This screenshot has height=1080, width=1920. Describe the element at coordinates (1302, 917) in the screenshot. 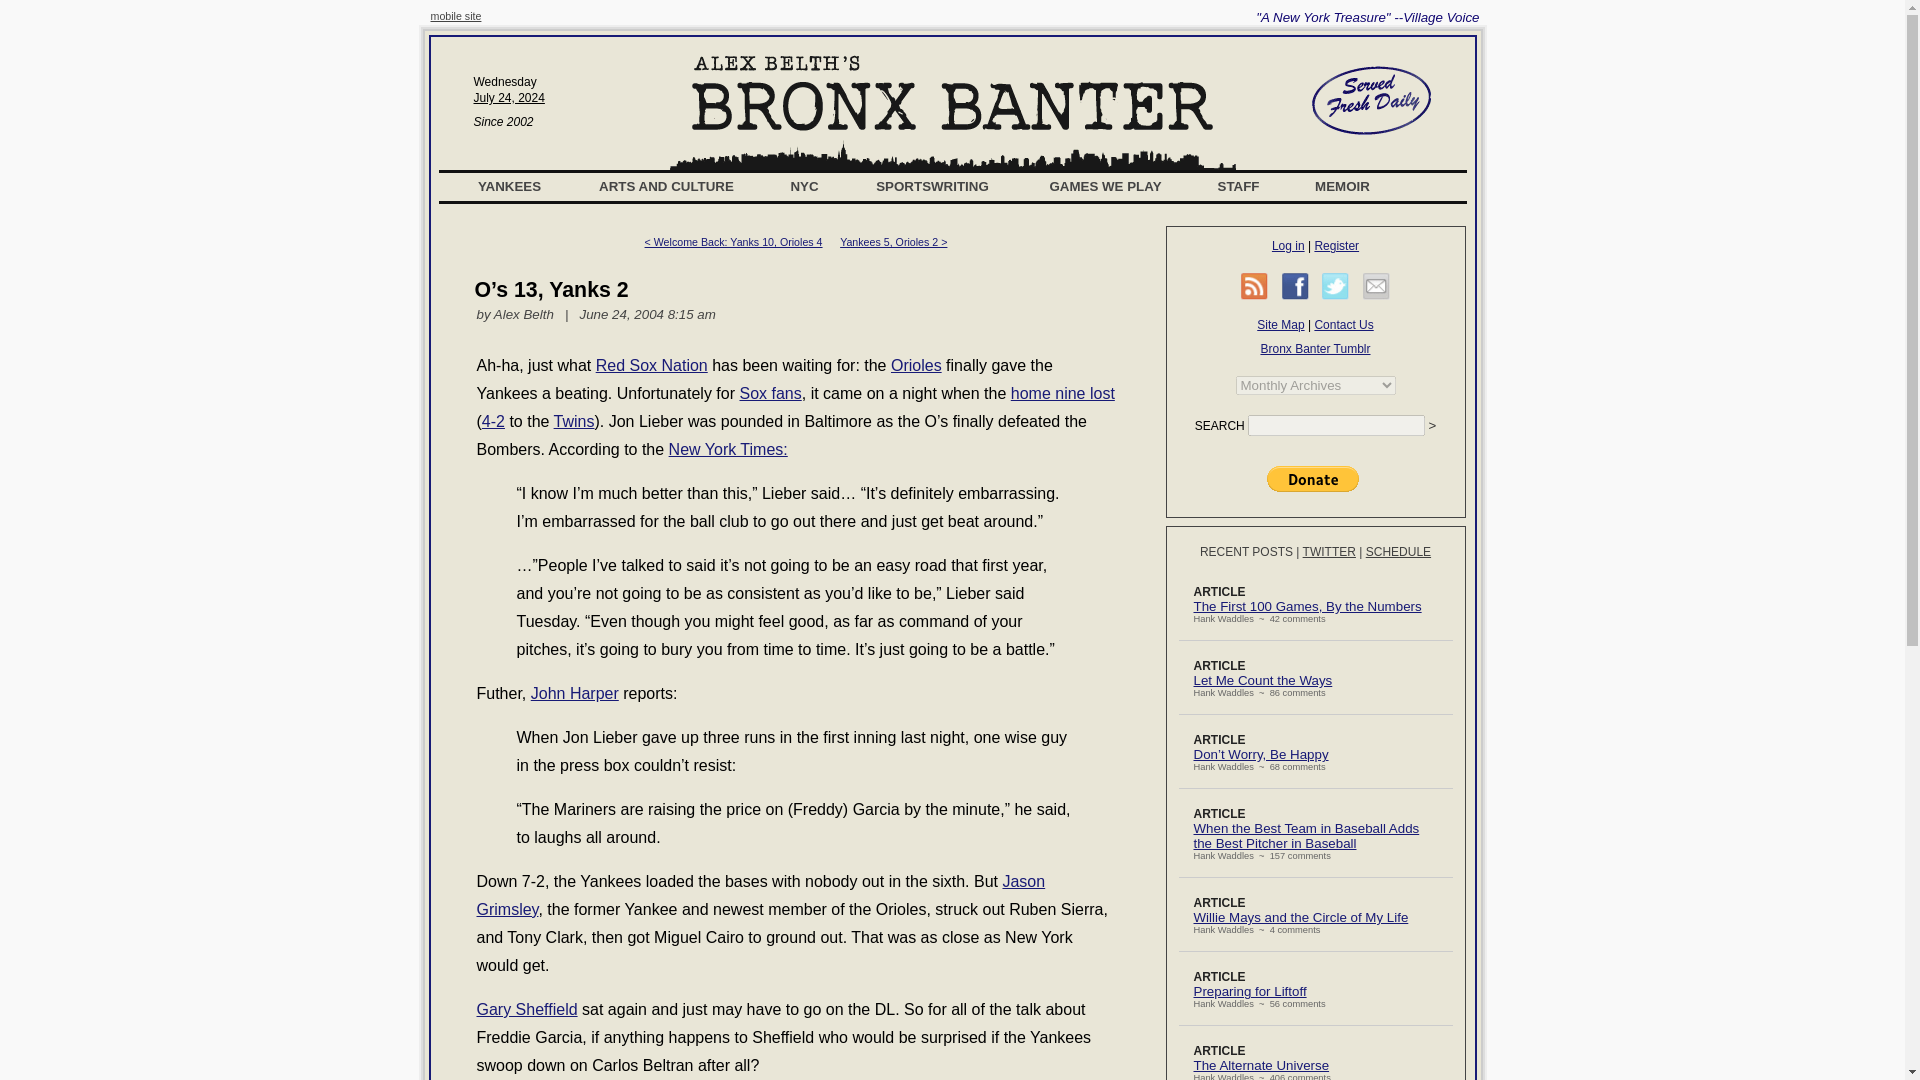

I see `Permanent link to Willie Mays and the Circle of My Life` at that location.